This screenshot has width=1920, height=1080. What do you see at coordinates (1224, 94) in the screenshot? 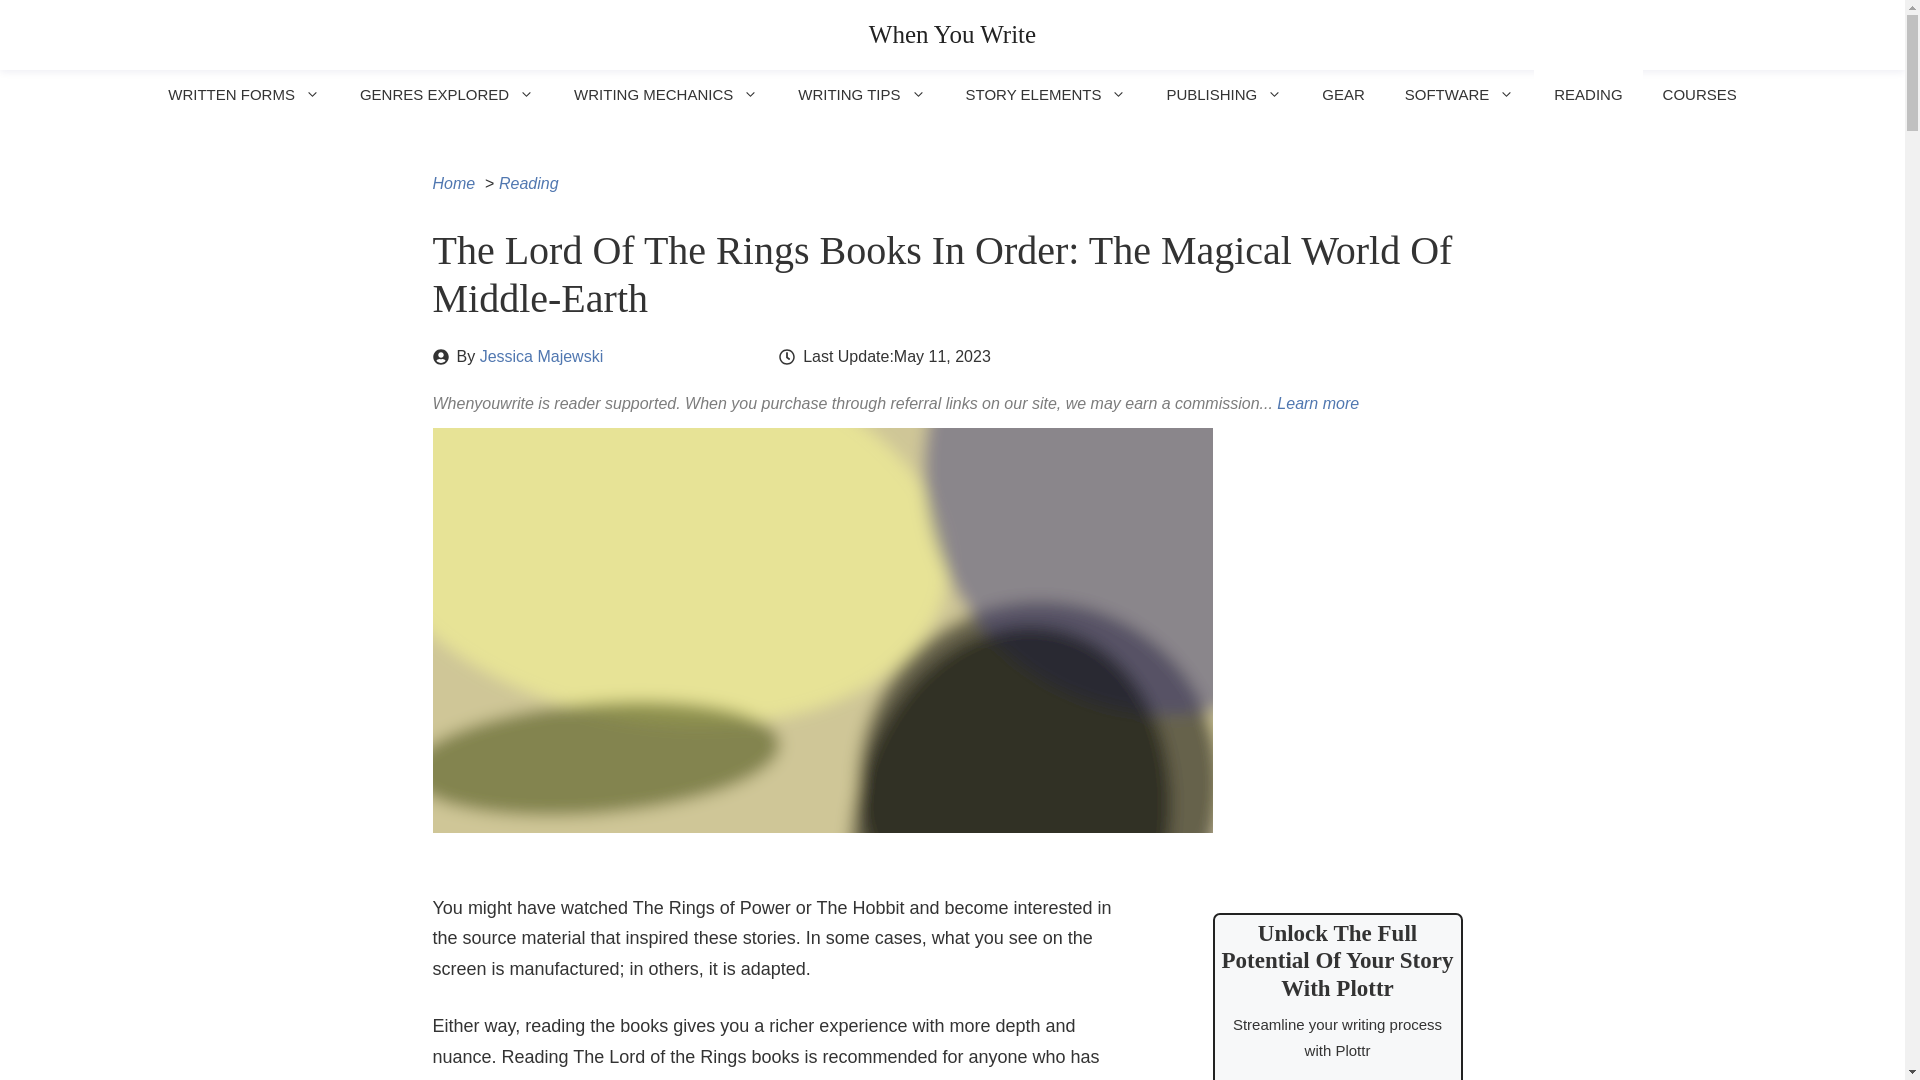
I see `PUBLISHING` at bounding box center [1224, 94].